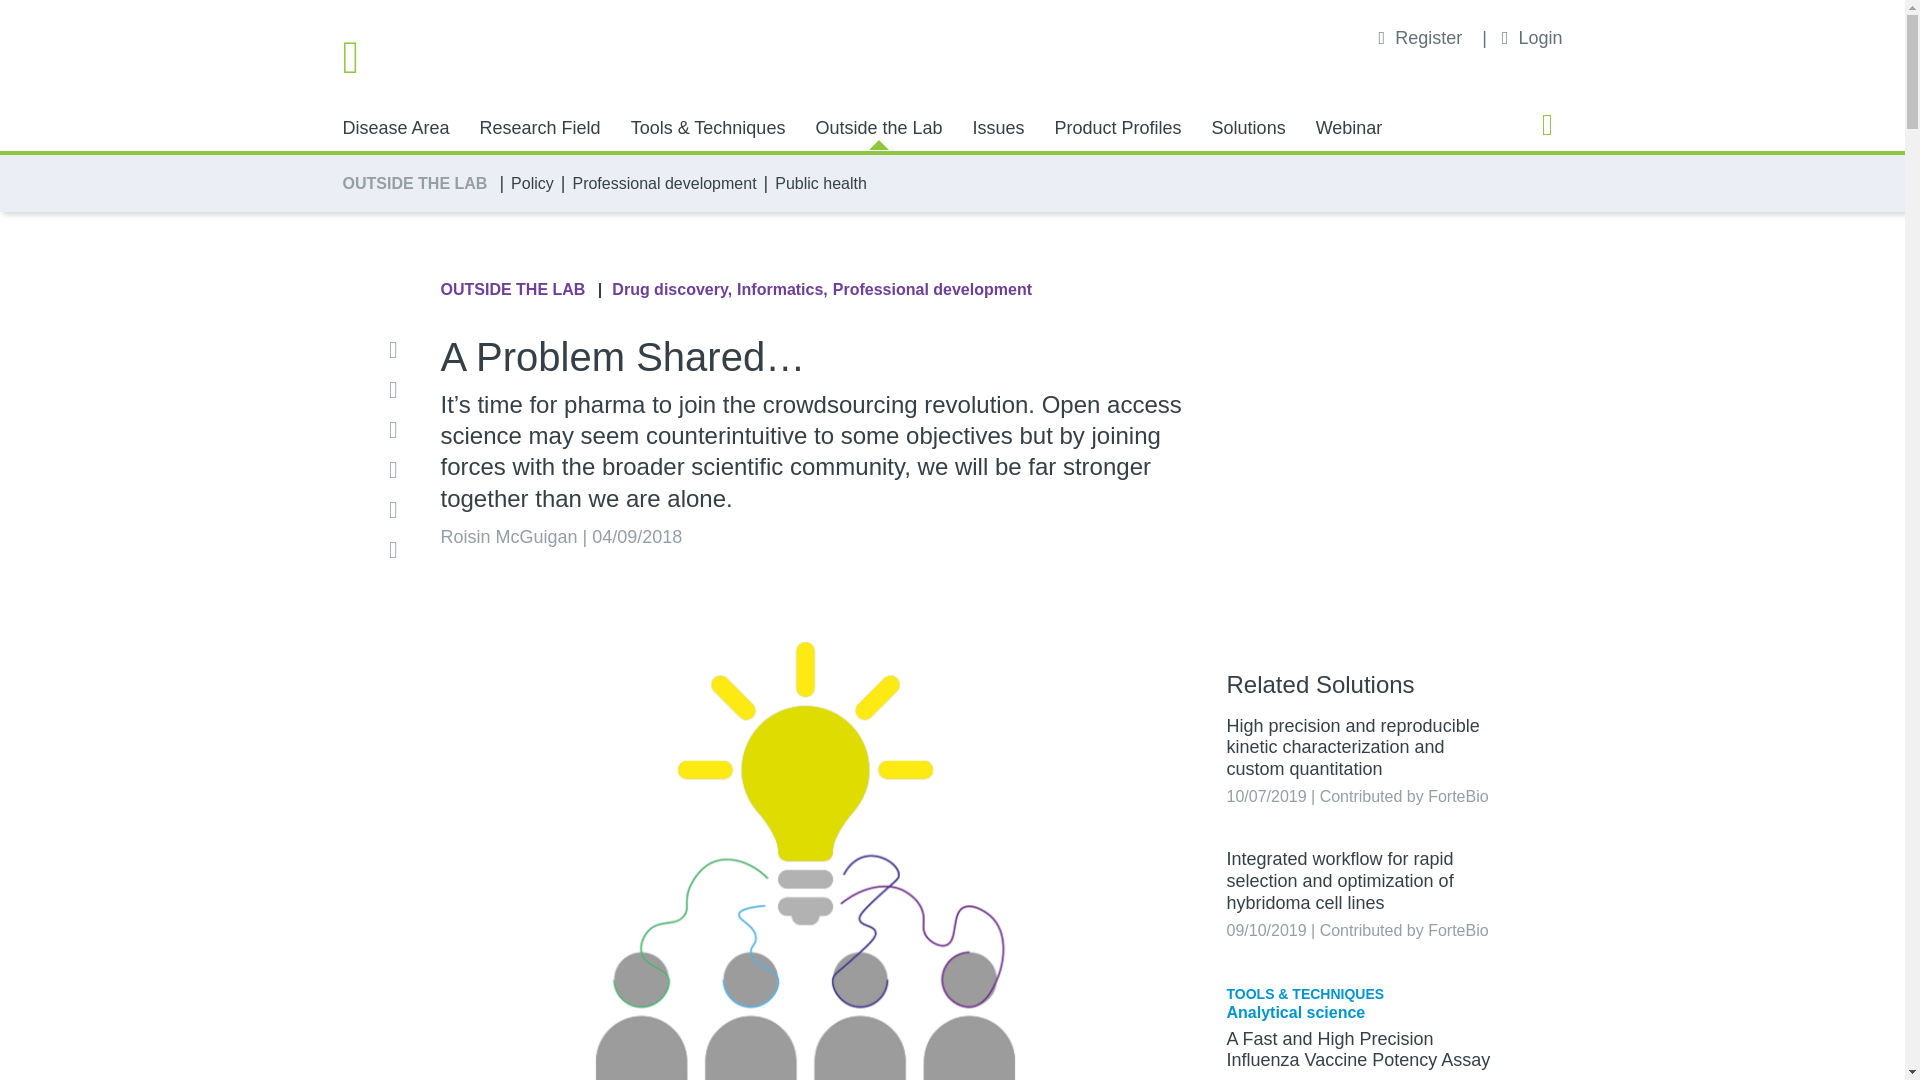 Image resolution: width=1920 pixels, height=1080 pixels. What do you see at coordinates (664, 183) in the screenshot?
I see `Professional development` at bounding box center [664, 183].